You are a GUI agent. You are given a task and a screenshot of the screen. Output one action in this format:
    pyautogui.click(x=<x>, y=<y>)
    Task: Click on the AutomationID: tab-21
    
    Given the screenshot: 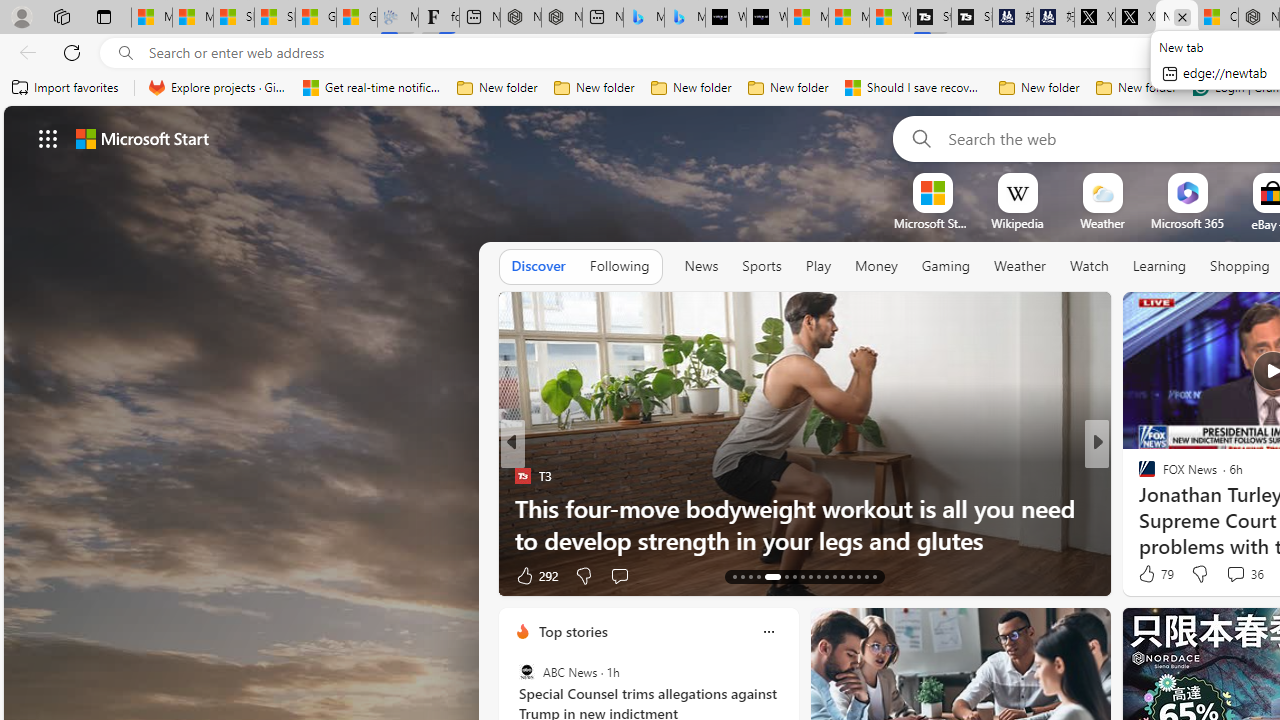 What is the action you would take?
    pyautogui.click(x=810, y=576)
    